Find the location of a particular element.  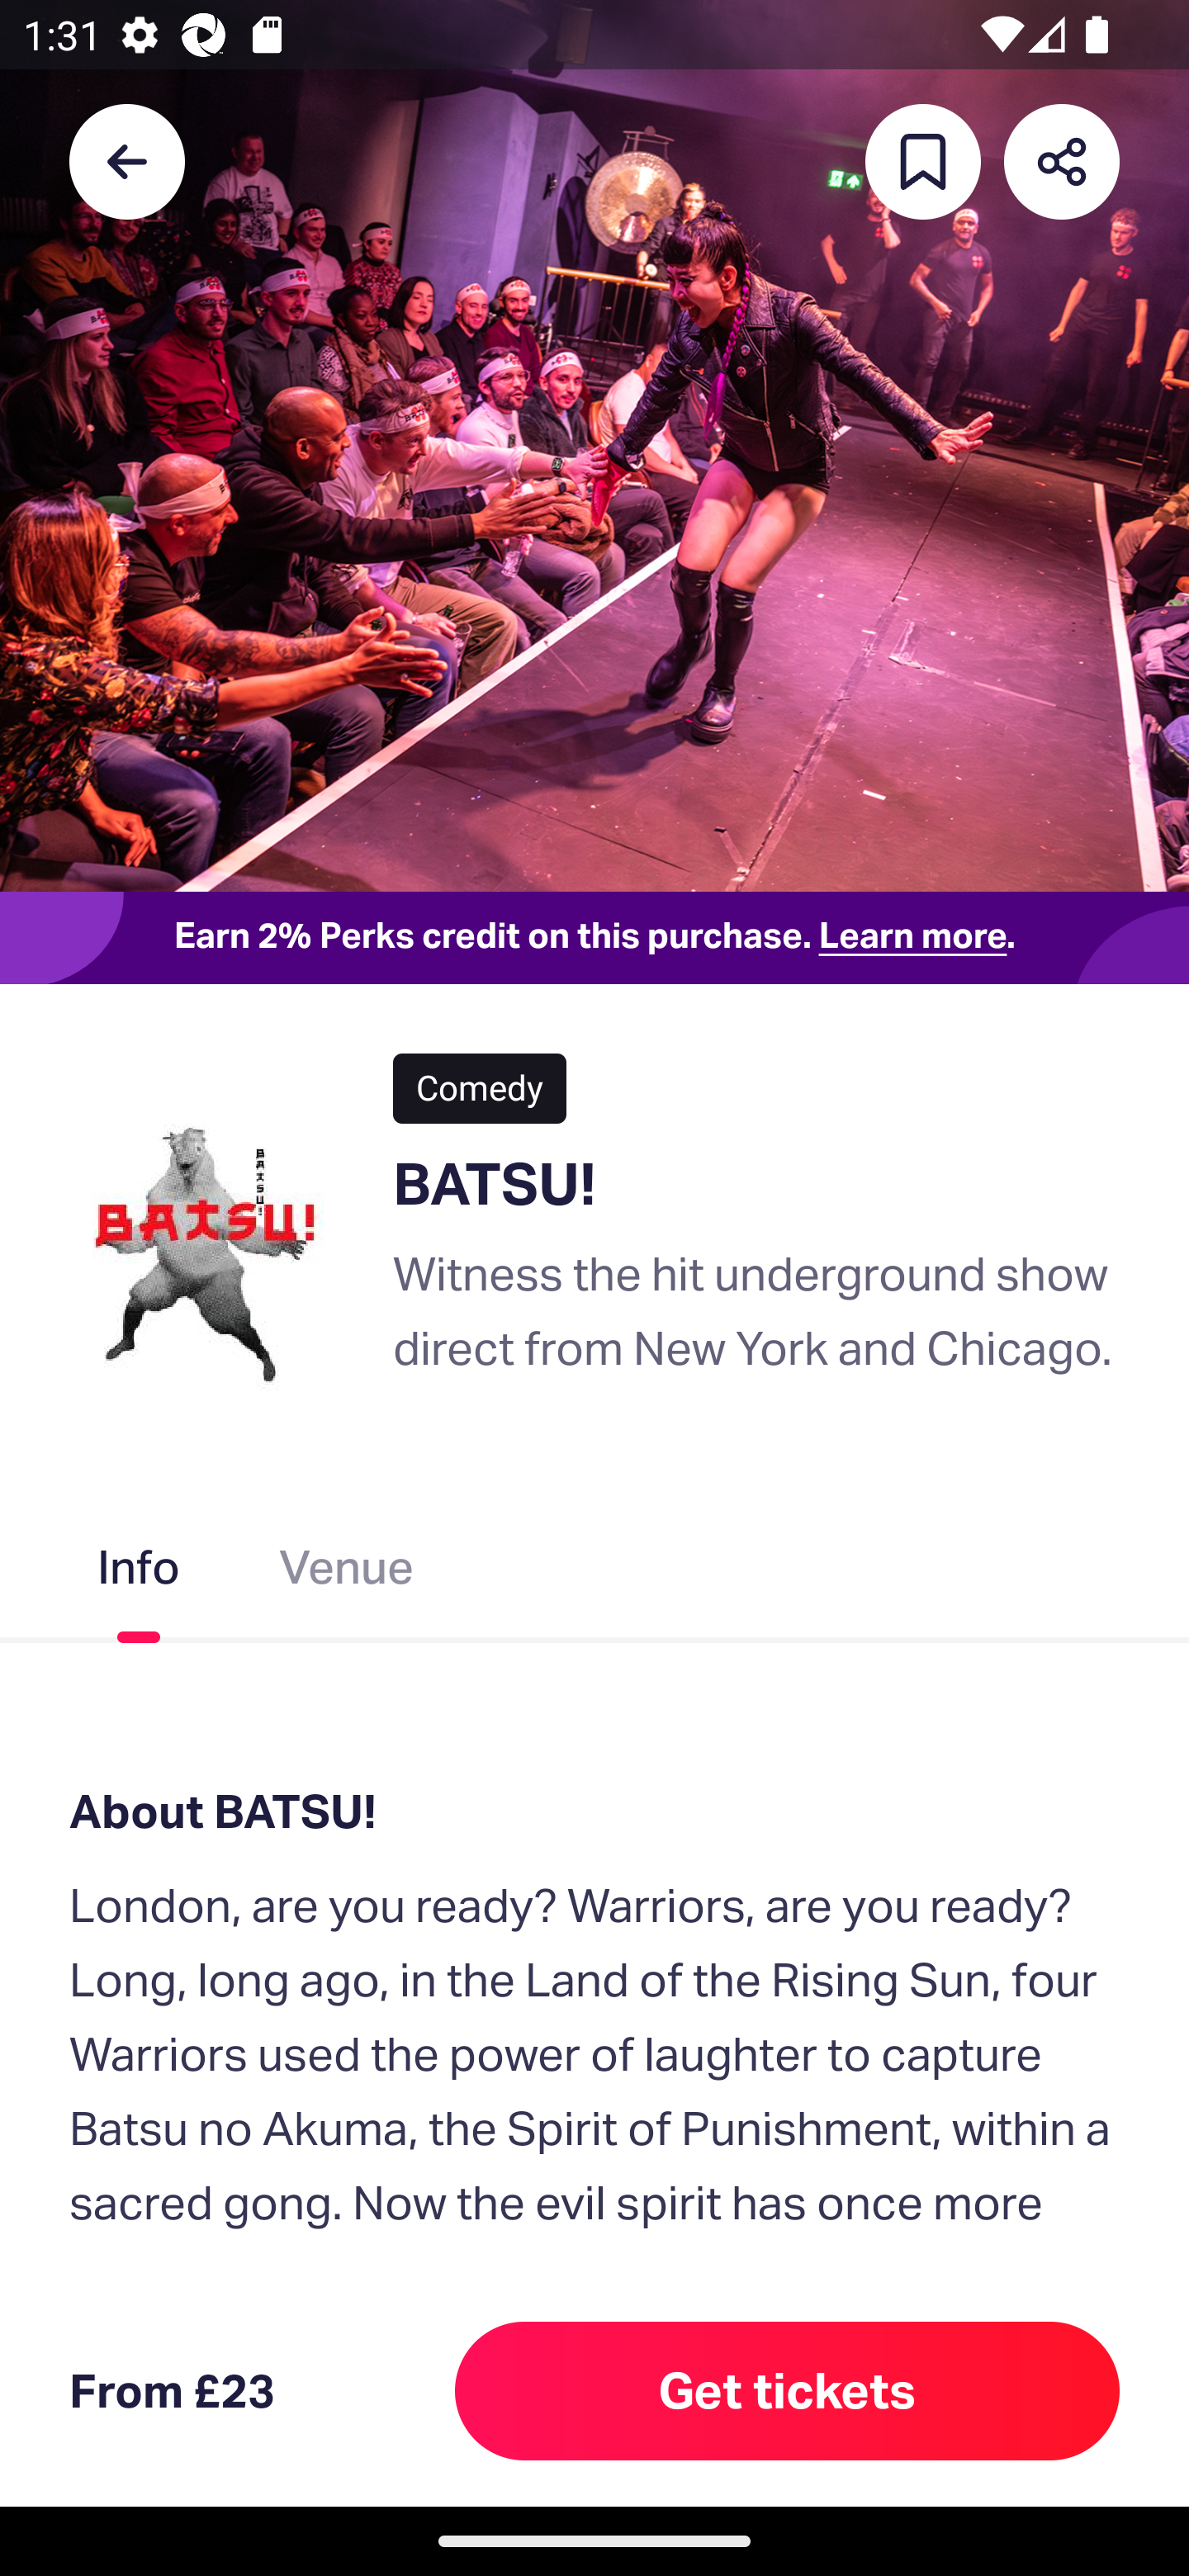

Earn 2% Perks credit on this purchase. Learn more. is located at coordinates (594, 937).